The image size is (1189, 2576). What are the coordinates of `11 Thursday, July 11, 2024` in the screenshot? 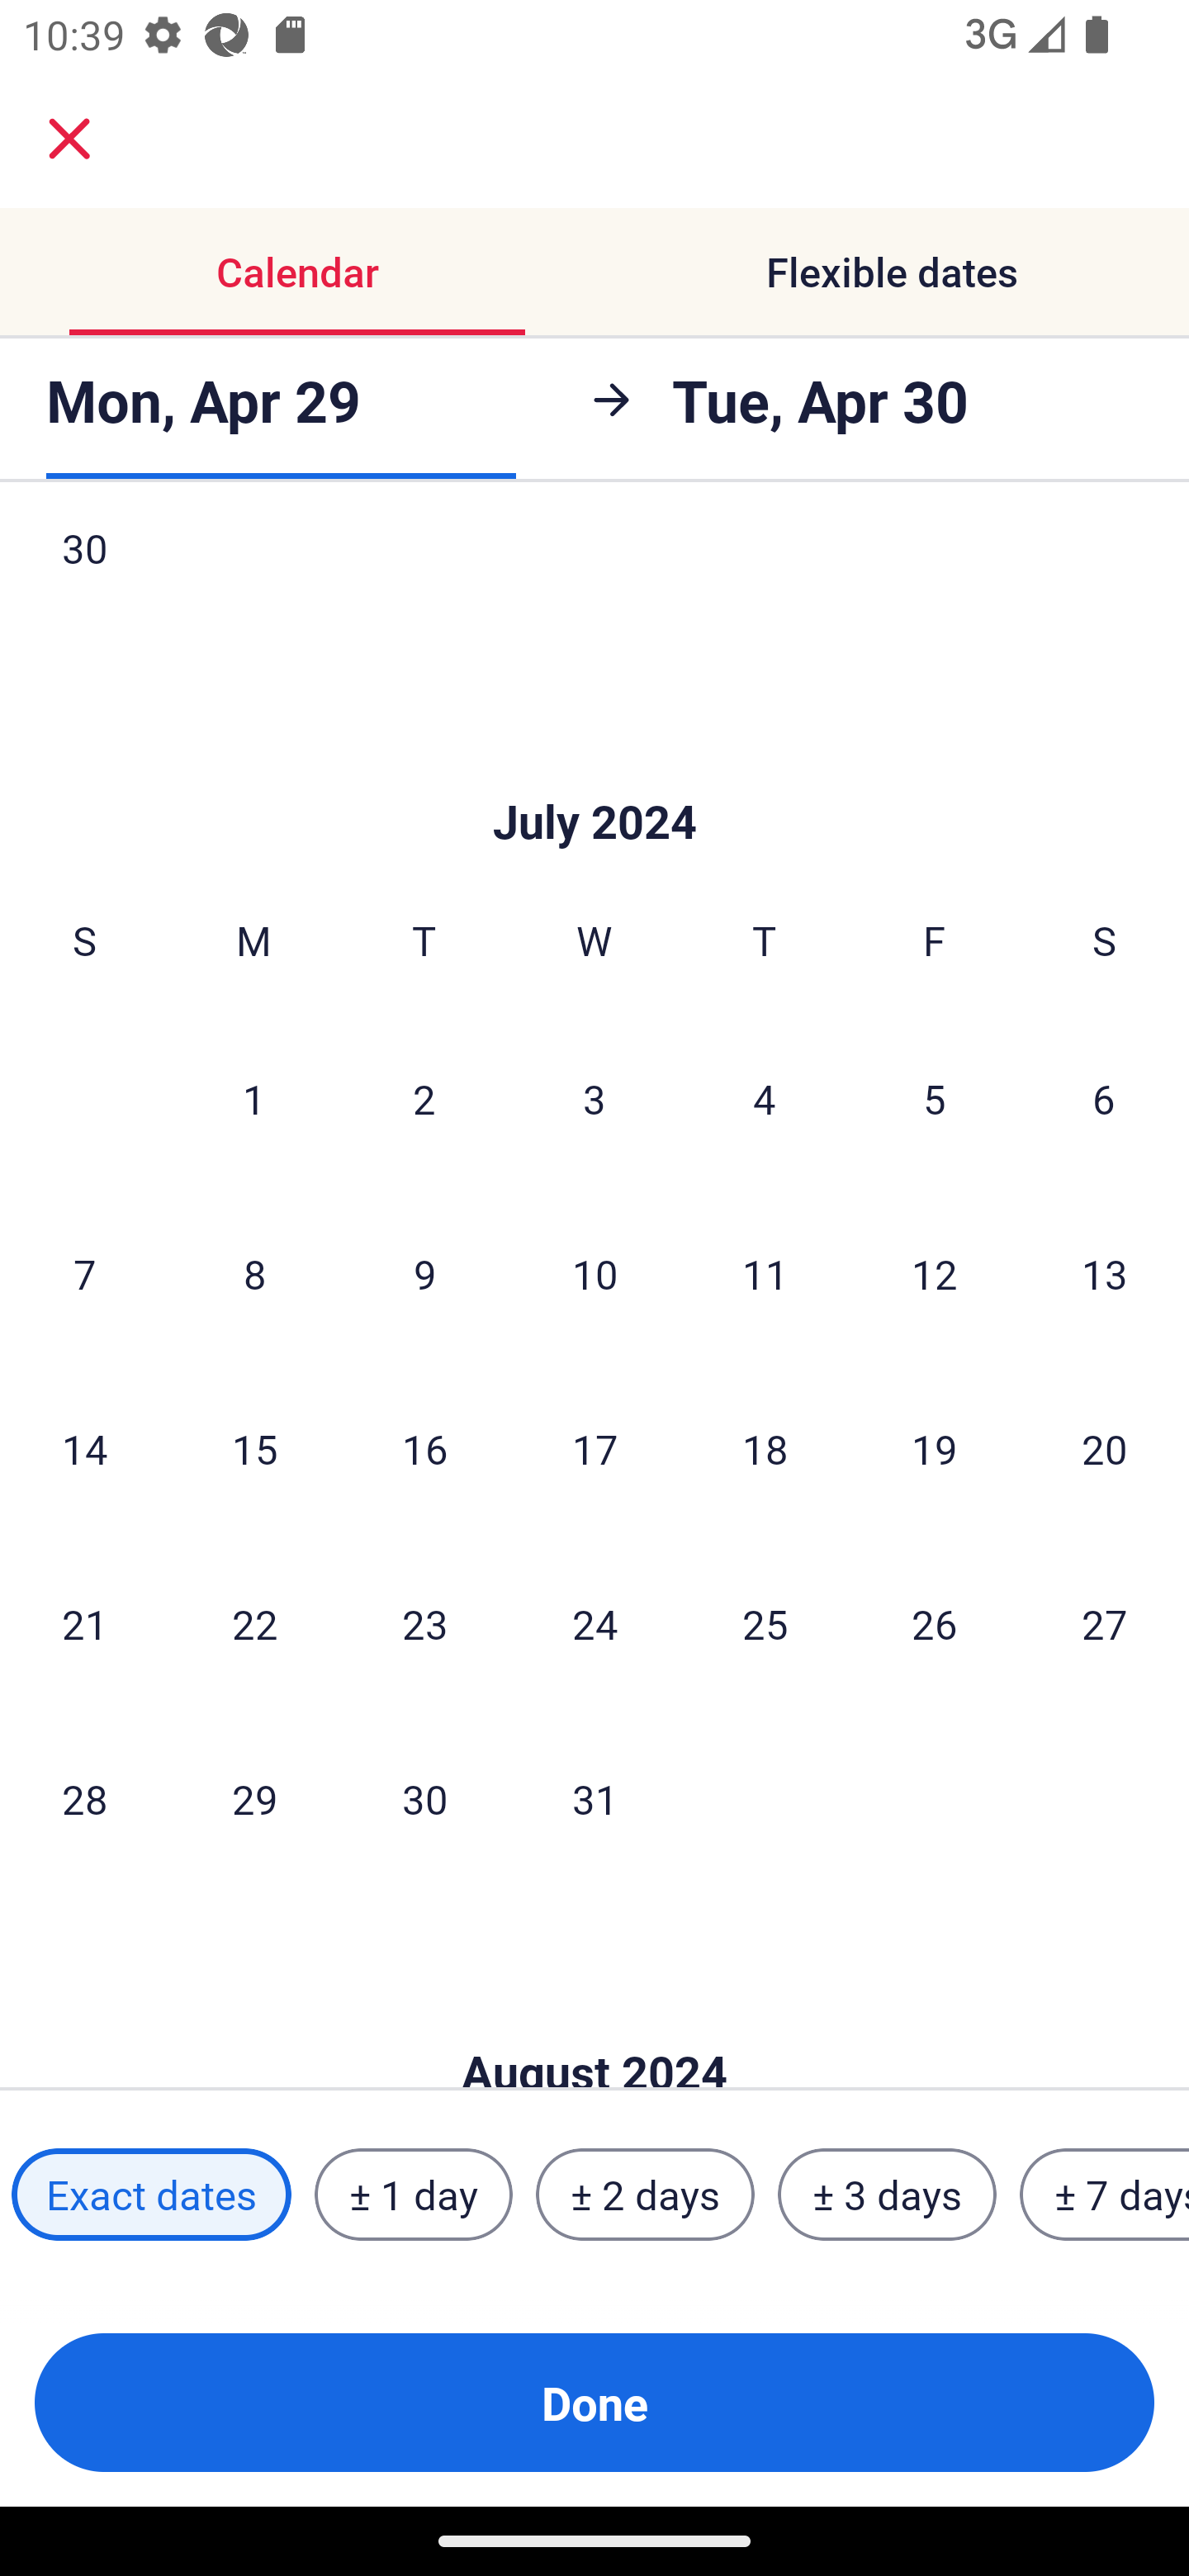 It's located at (765, 1273).